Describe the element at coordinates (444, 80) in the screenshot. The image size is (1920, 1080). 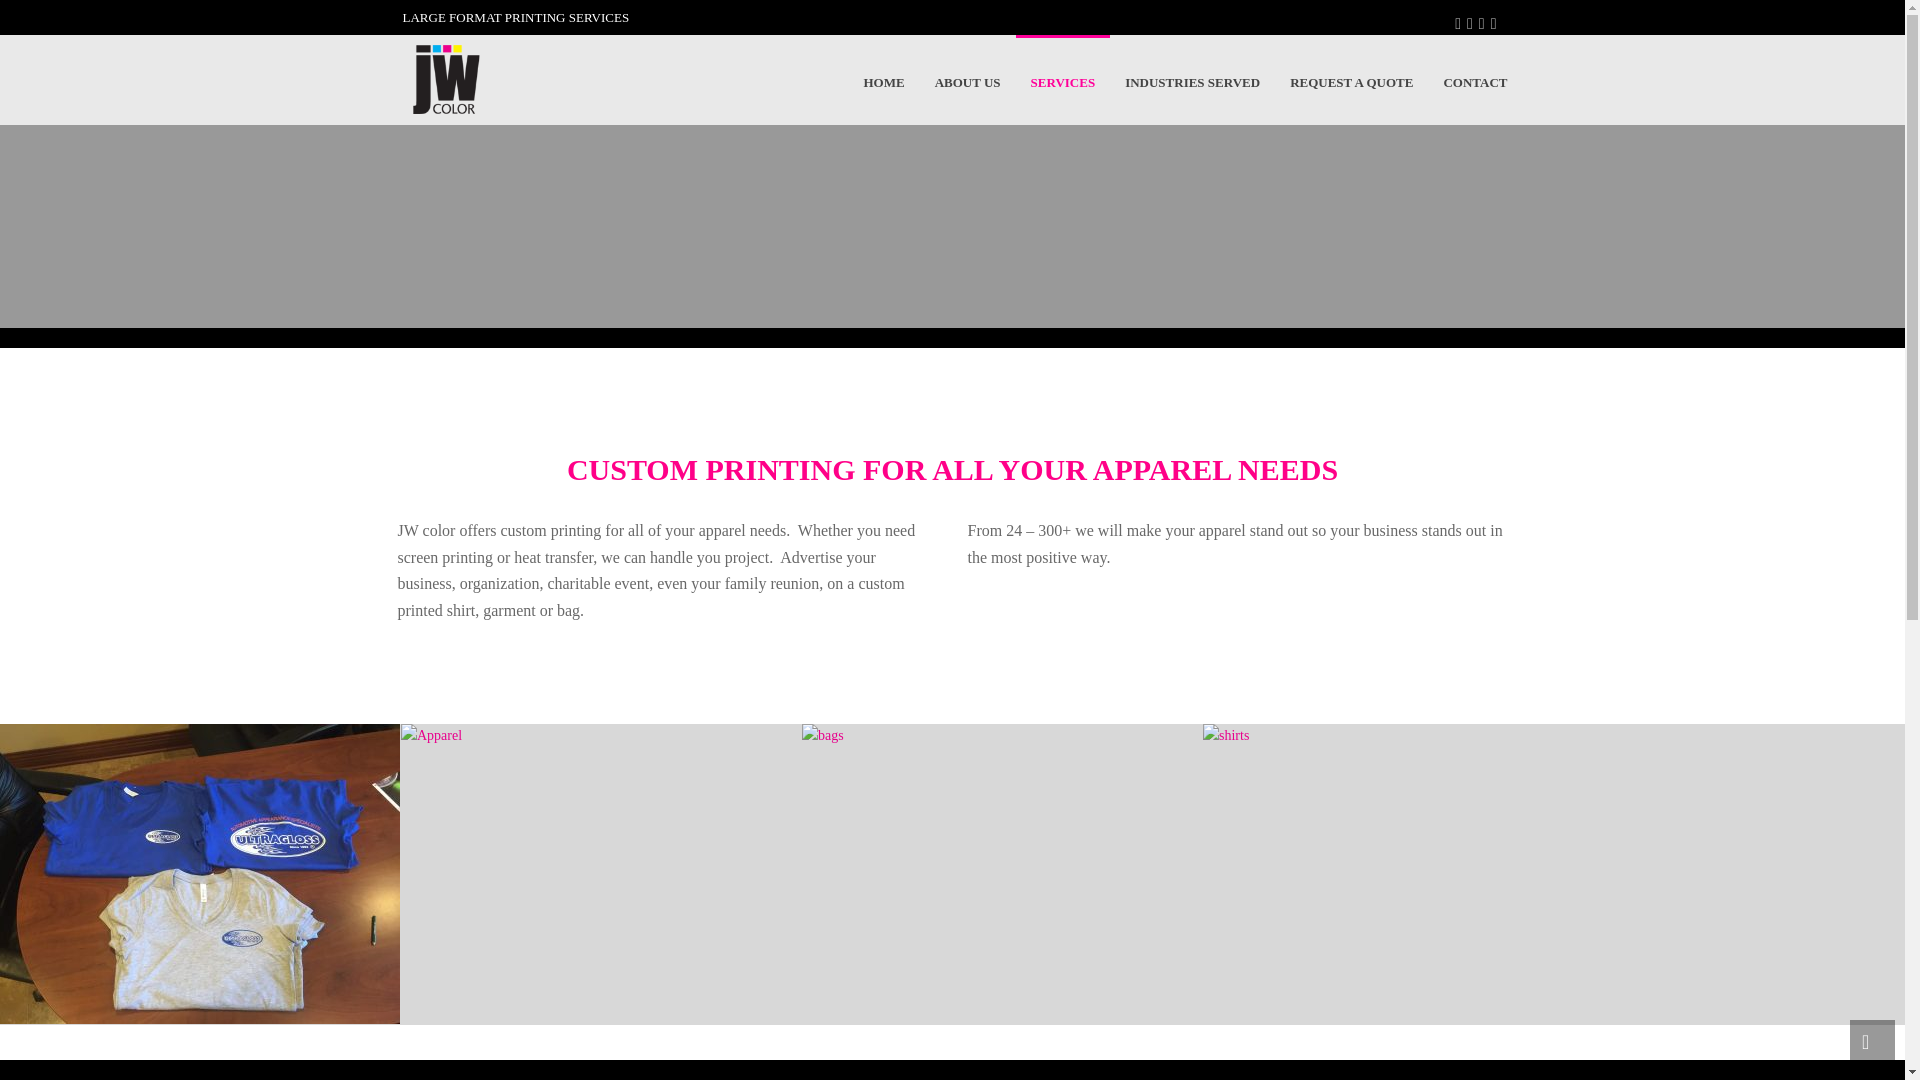
I see `Large Format 4 Color Printing Services In Canton, Ohio` at that location.